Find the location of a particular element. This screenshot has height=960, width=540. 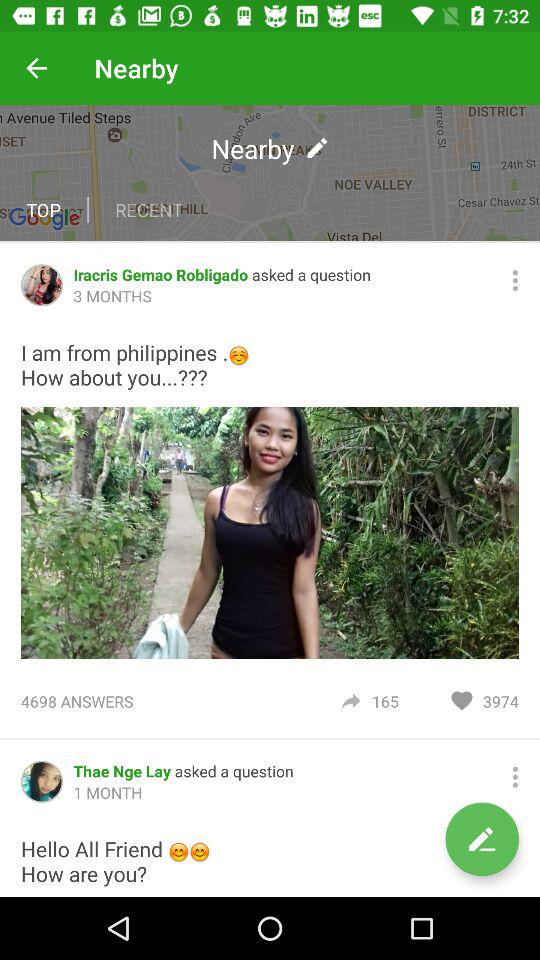

turn on item below nearby is located at coordinates (148, 210).